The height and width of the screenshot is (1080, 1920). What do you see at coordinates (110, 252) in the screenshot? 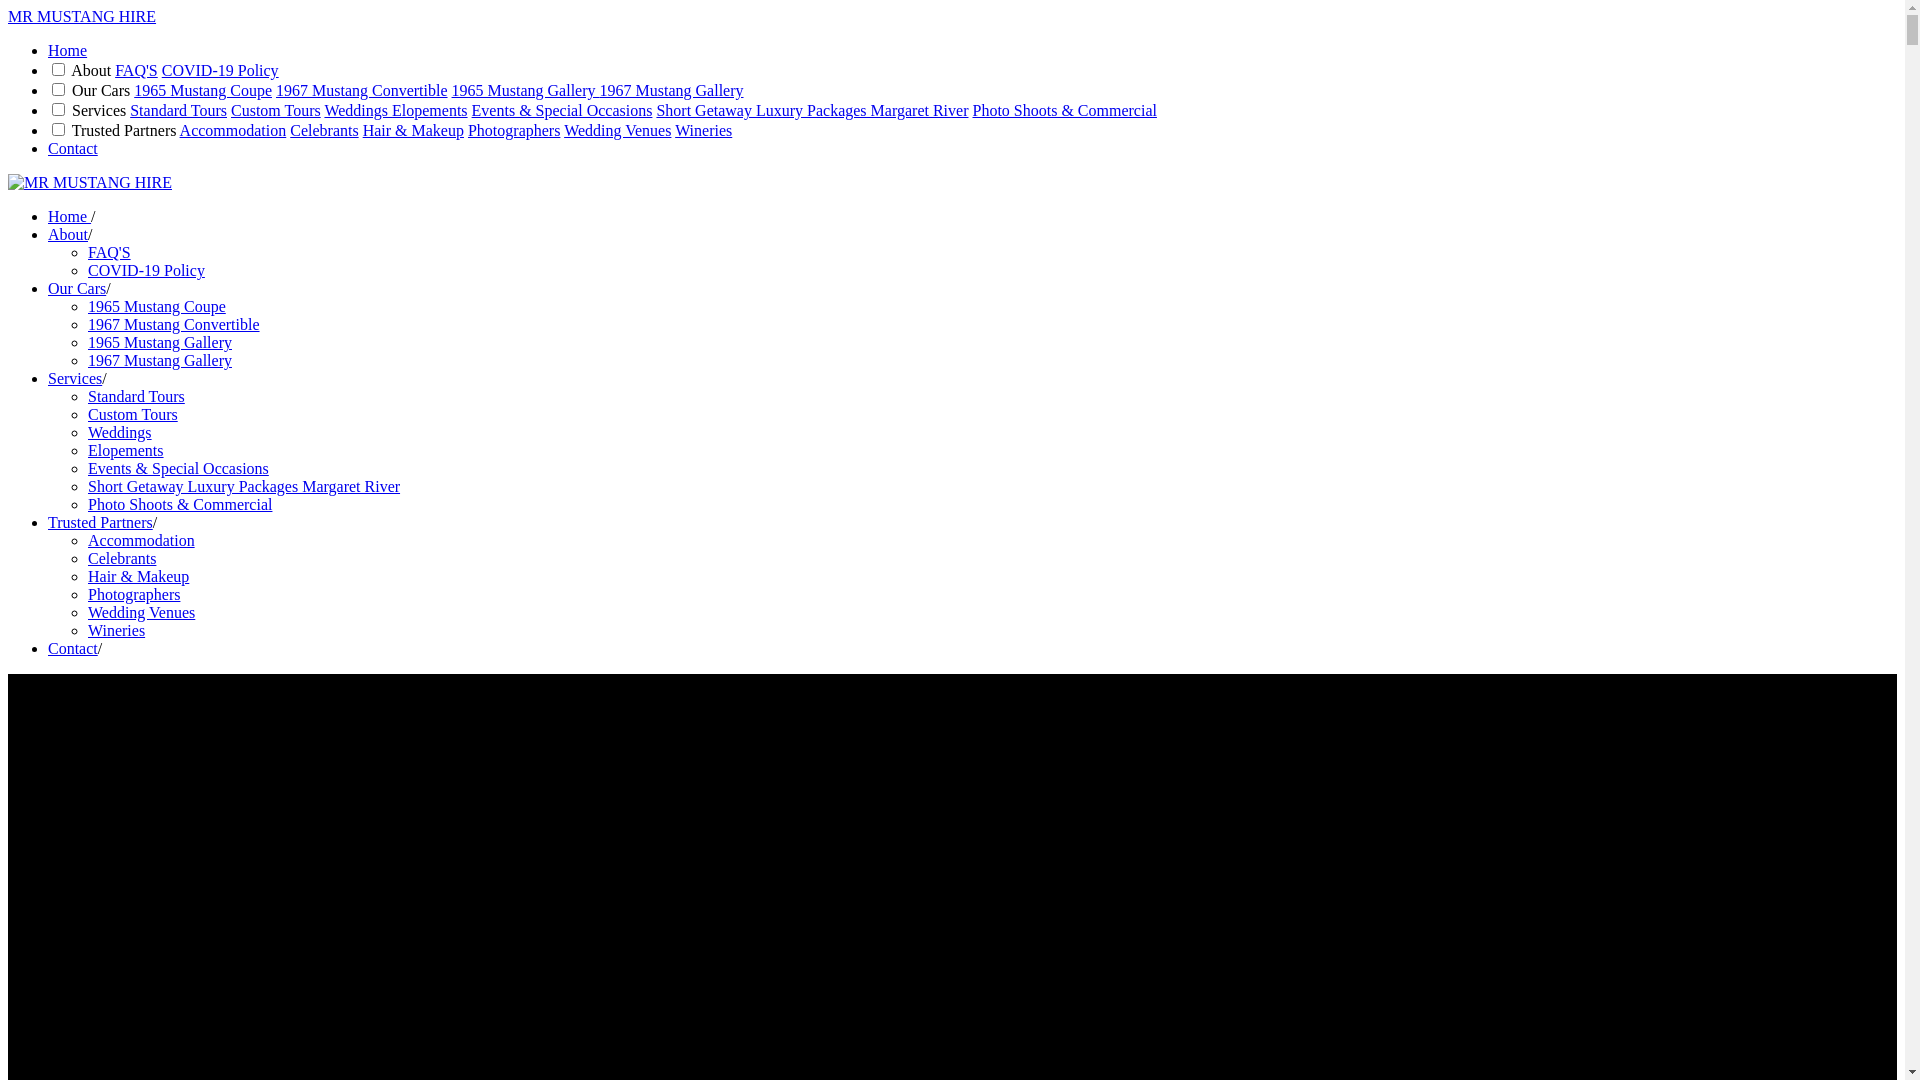
I see `FAQ'S` at bounding box center [110, 252].